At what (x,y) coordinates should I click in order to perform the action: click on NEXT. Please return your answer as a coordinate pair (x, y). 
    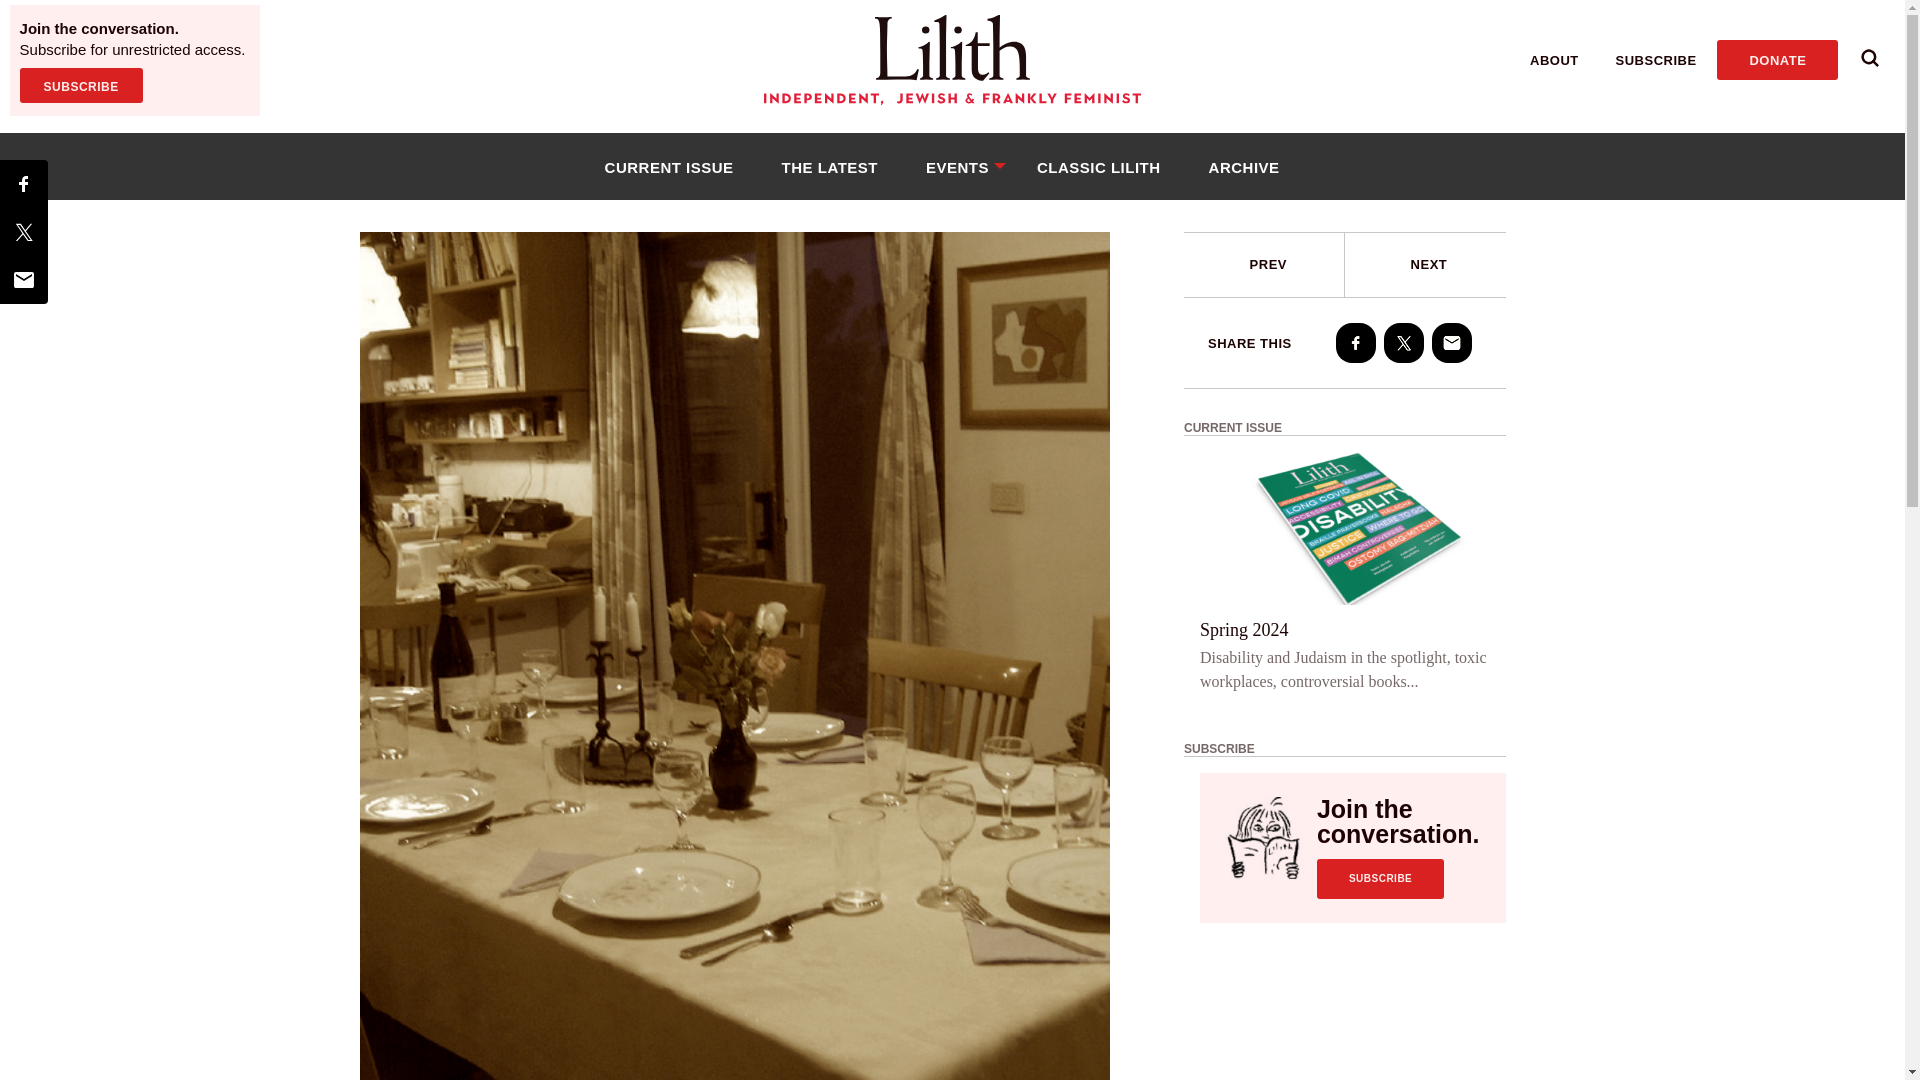
    Looking at the image, I should click on (1429, 264).